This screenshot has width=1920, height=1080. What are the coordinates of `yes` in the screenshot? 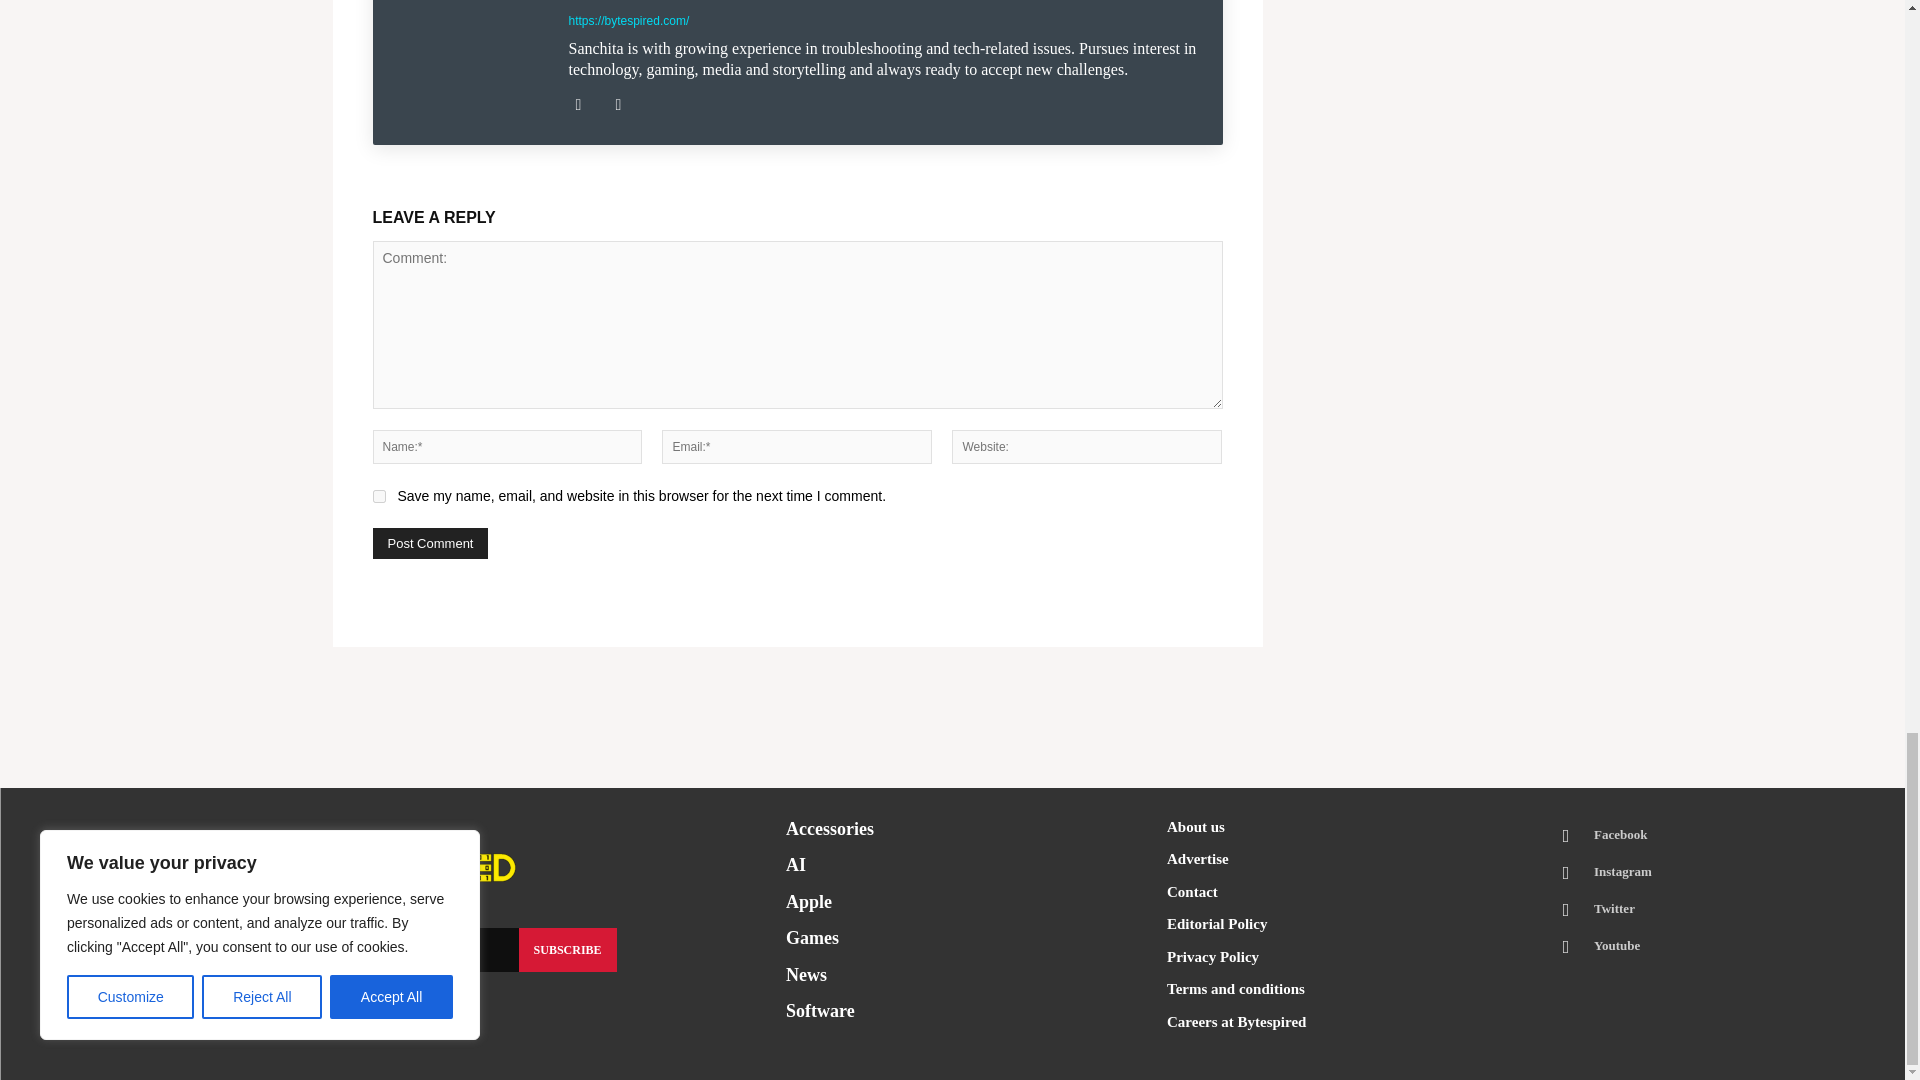 It's located at (378, 496).